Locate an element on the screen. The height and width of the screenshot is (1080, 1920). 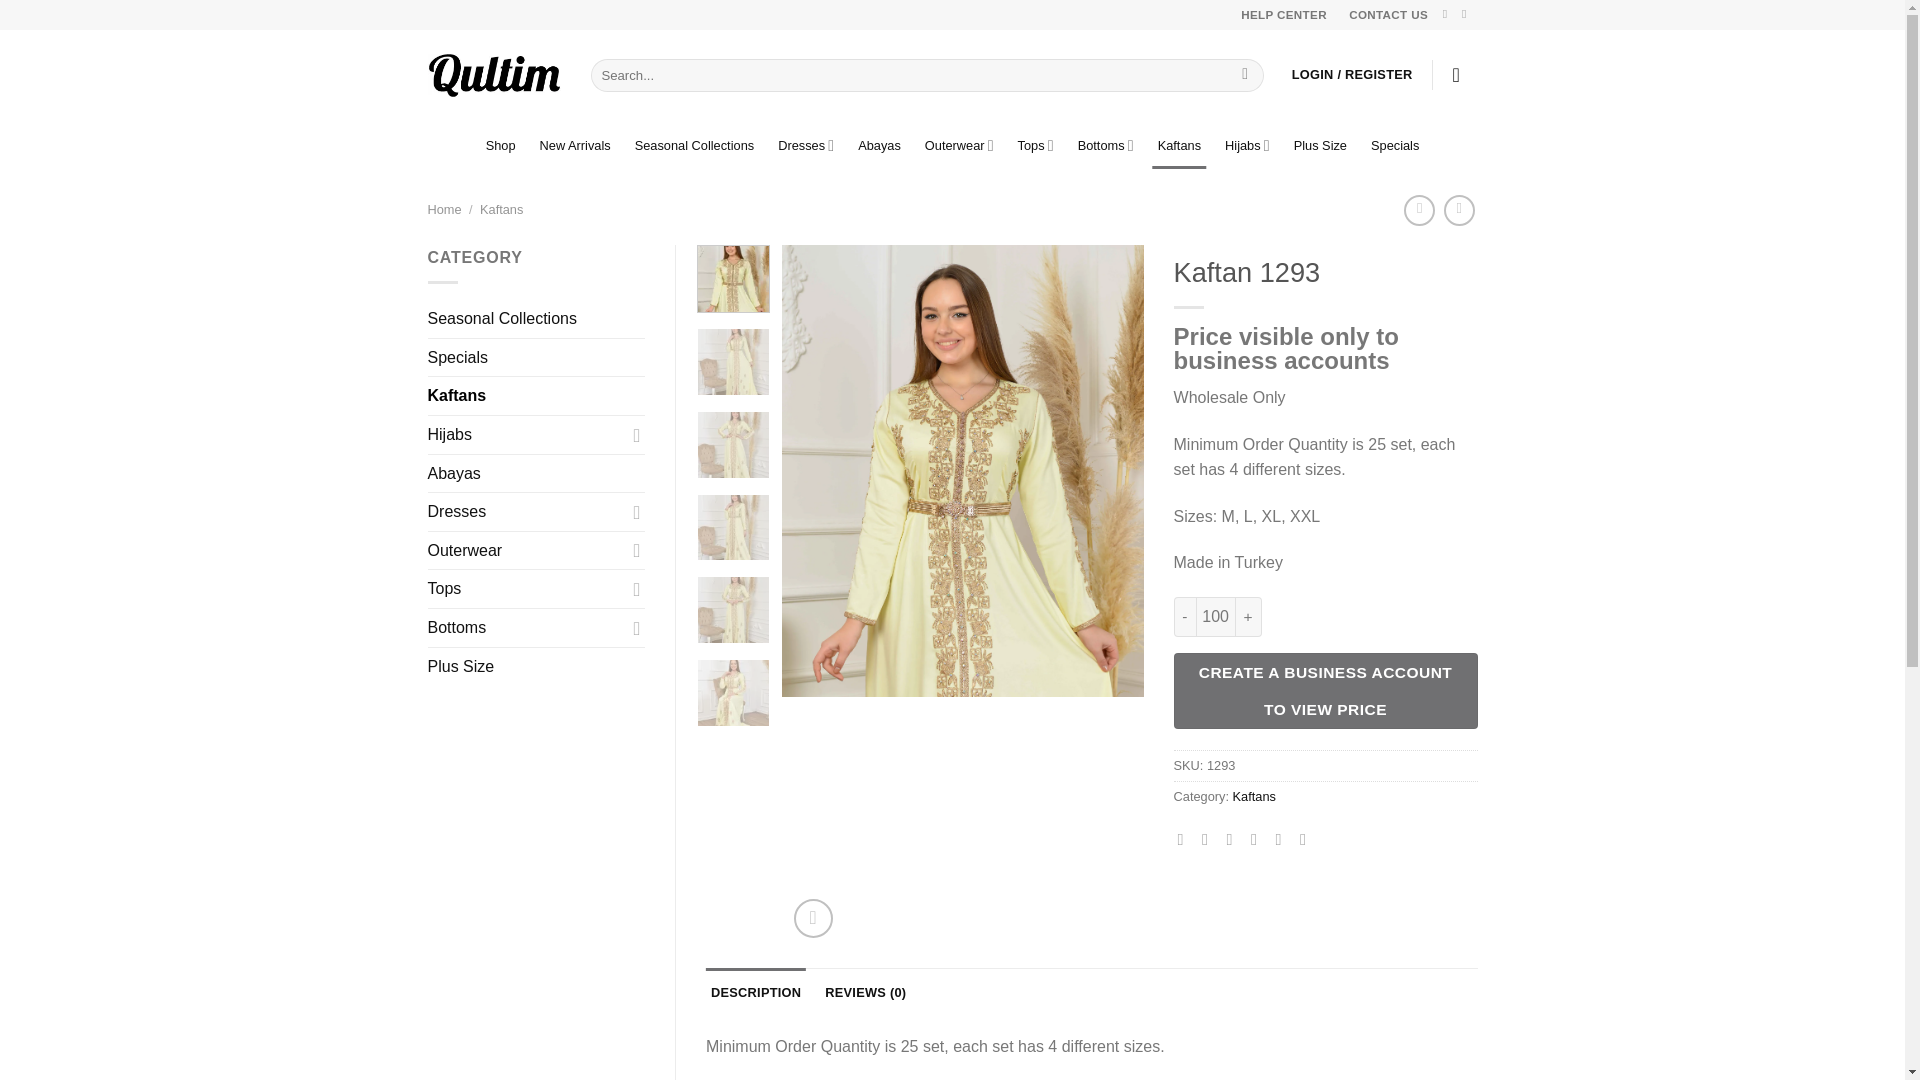
Cart is located at coordinates (1462, 74).